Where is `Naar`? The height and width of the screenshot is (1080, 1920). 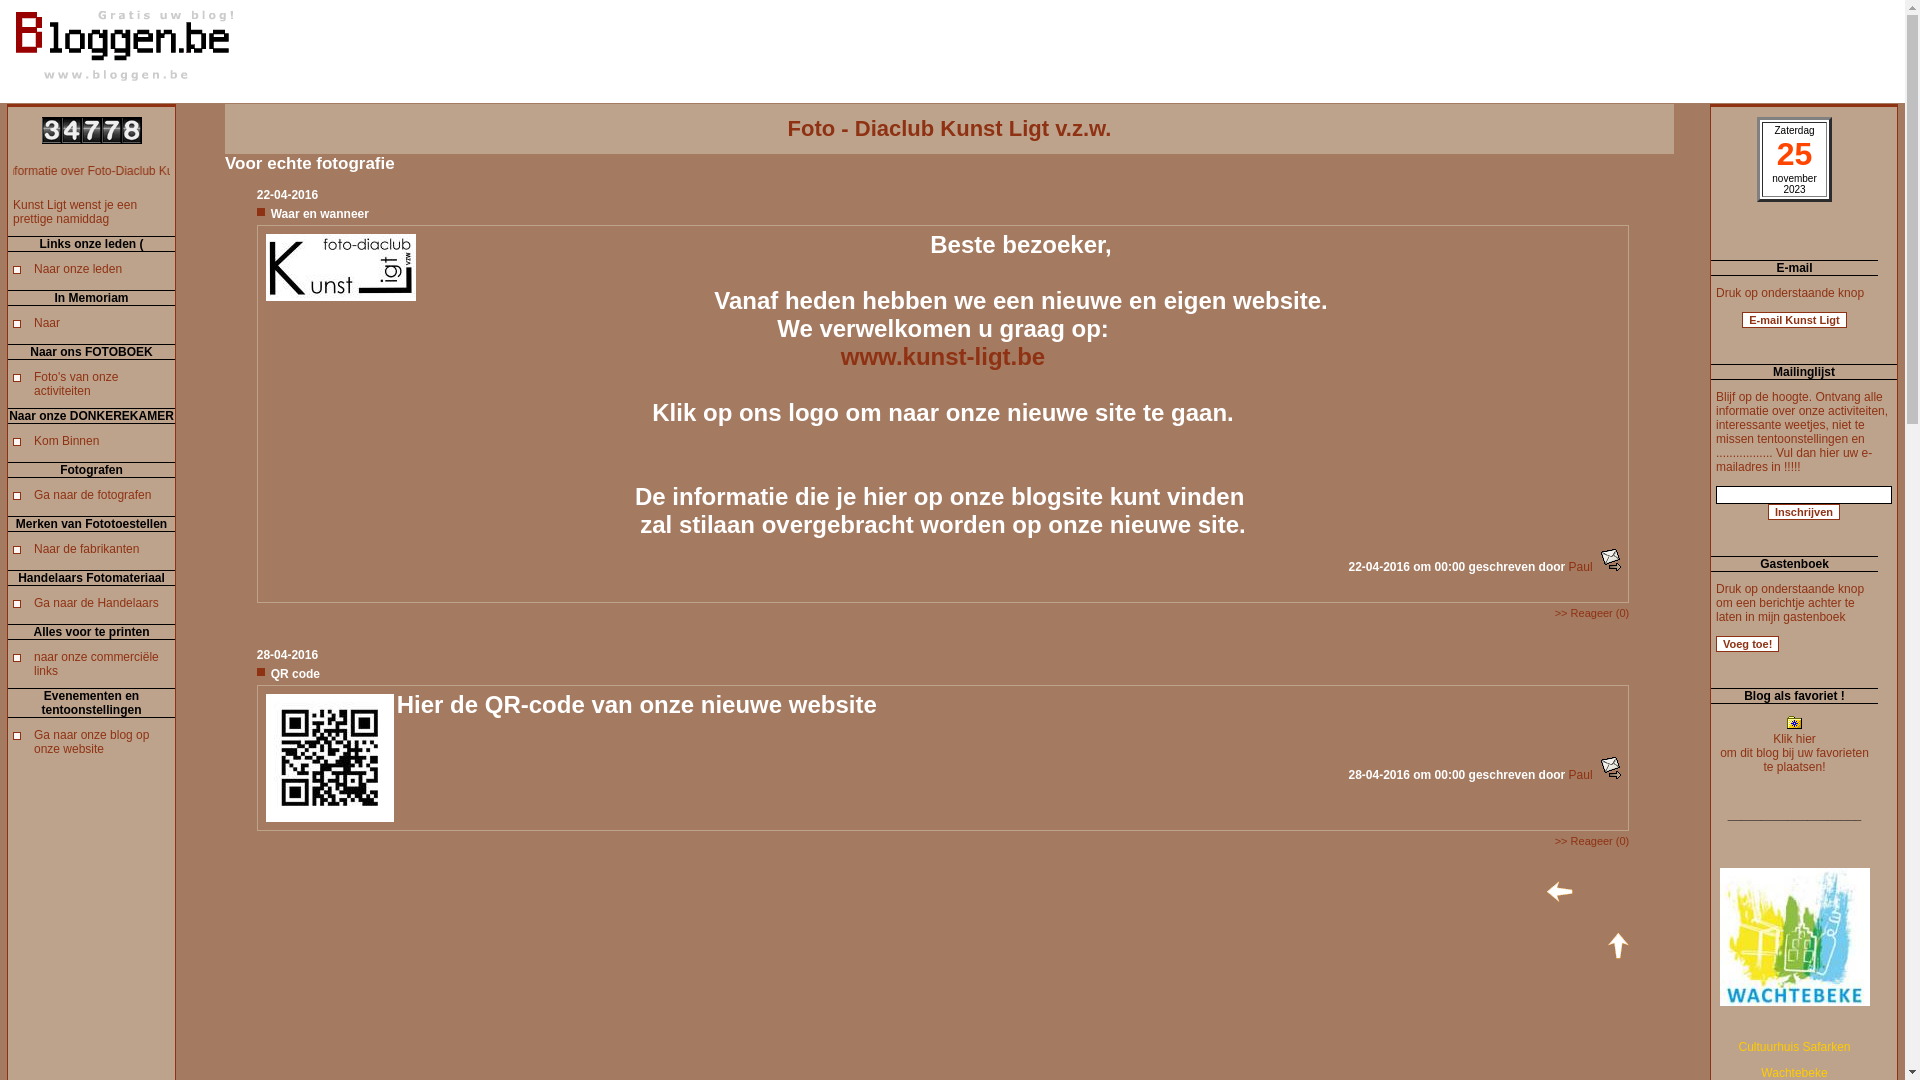 Naar is located at coordinates (47, 323).